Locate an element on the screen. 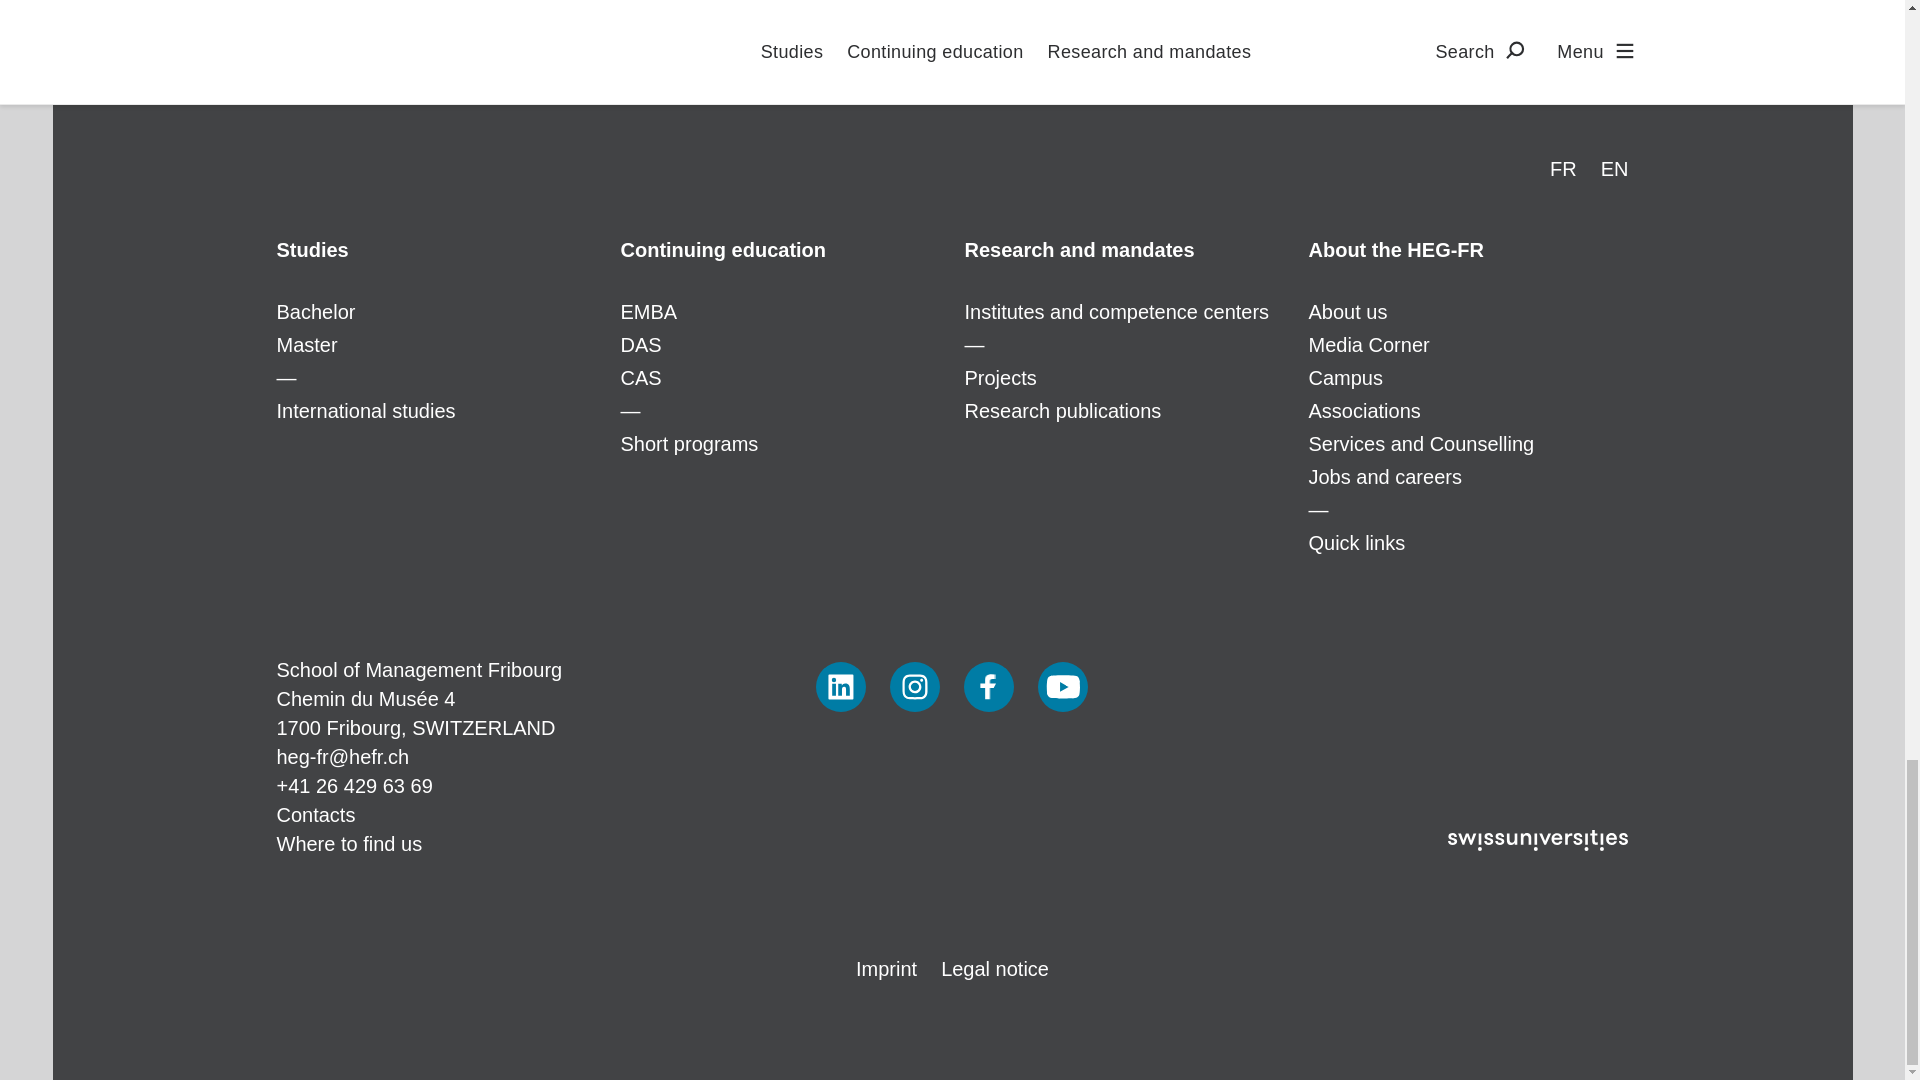 This screenshot has width=1920, height=1080. instagram is located at coordinates (915, 686).